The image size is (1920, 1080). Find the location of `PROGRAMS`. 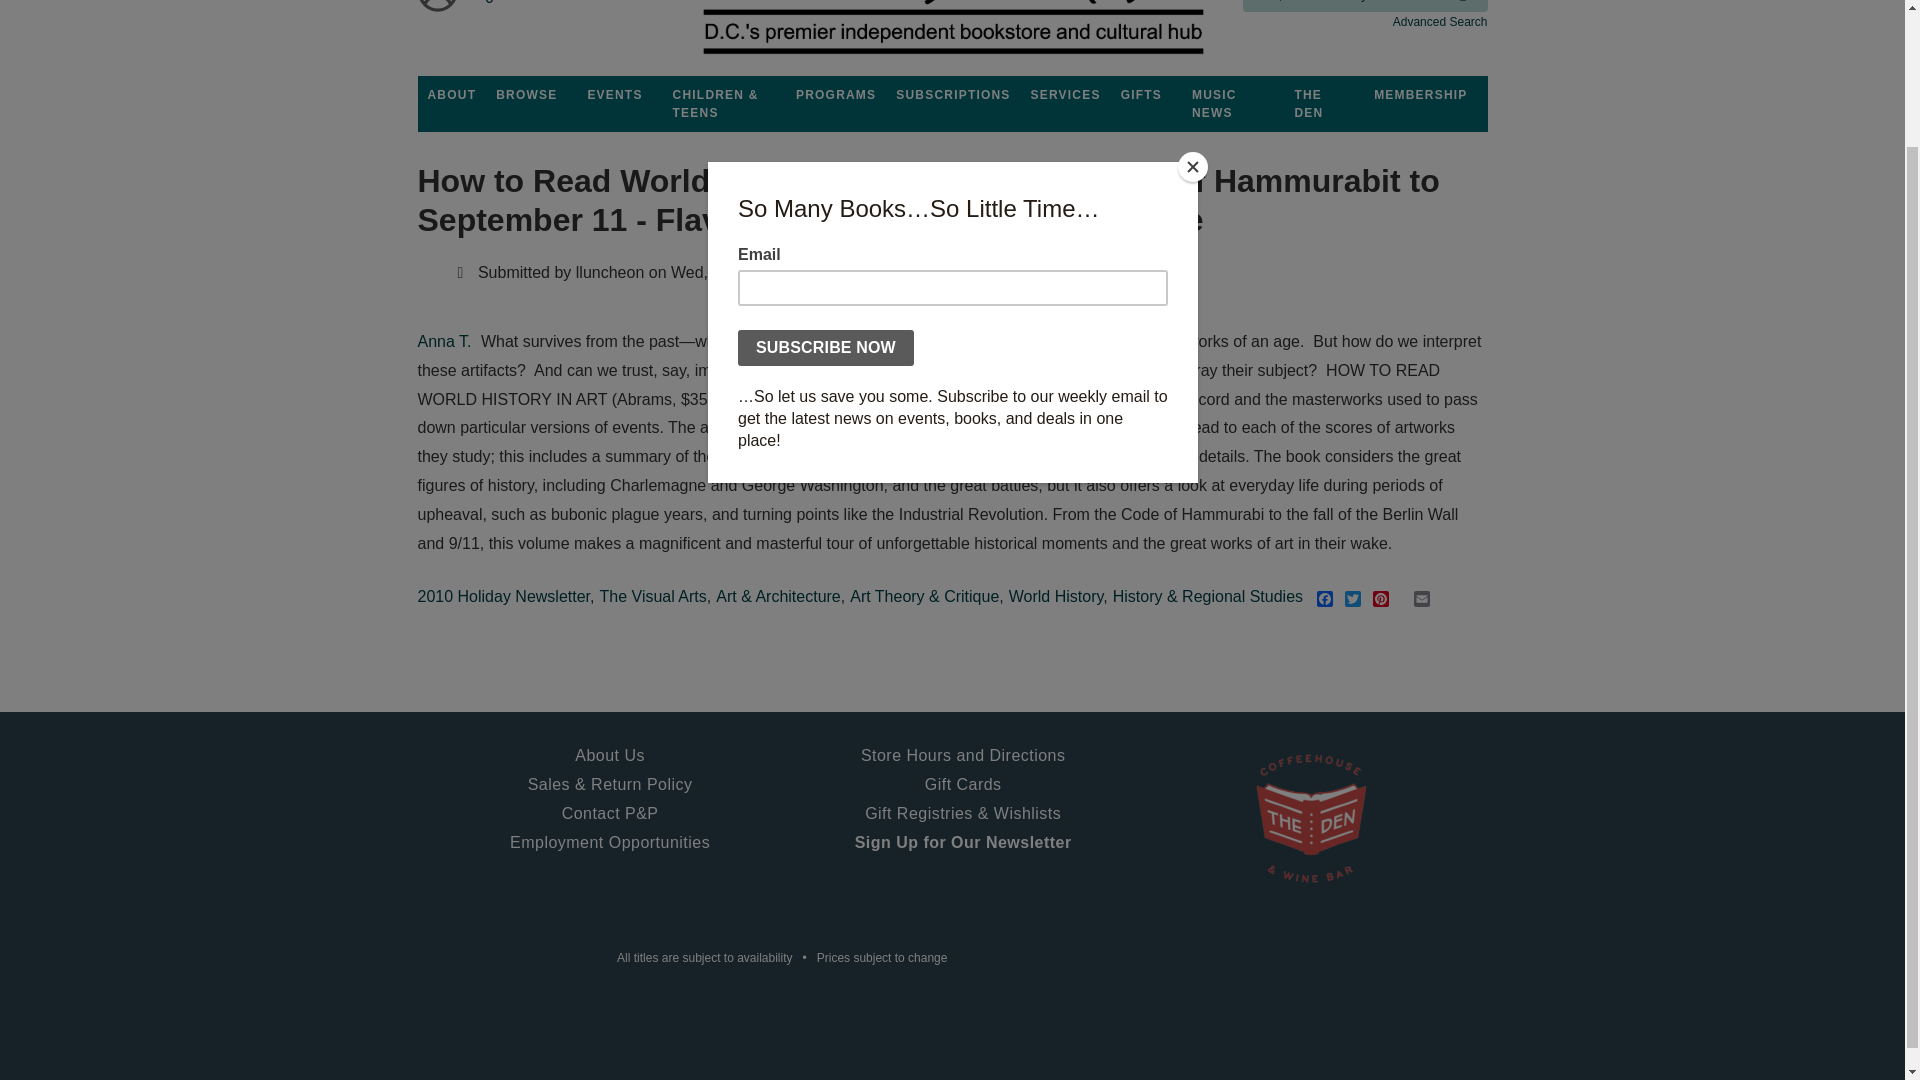

PROGRAMS is located at coordinates (835, 94).